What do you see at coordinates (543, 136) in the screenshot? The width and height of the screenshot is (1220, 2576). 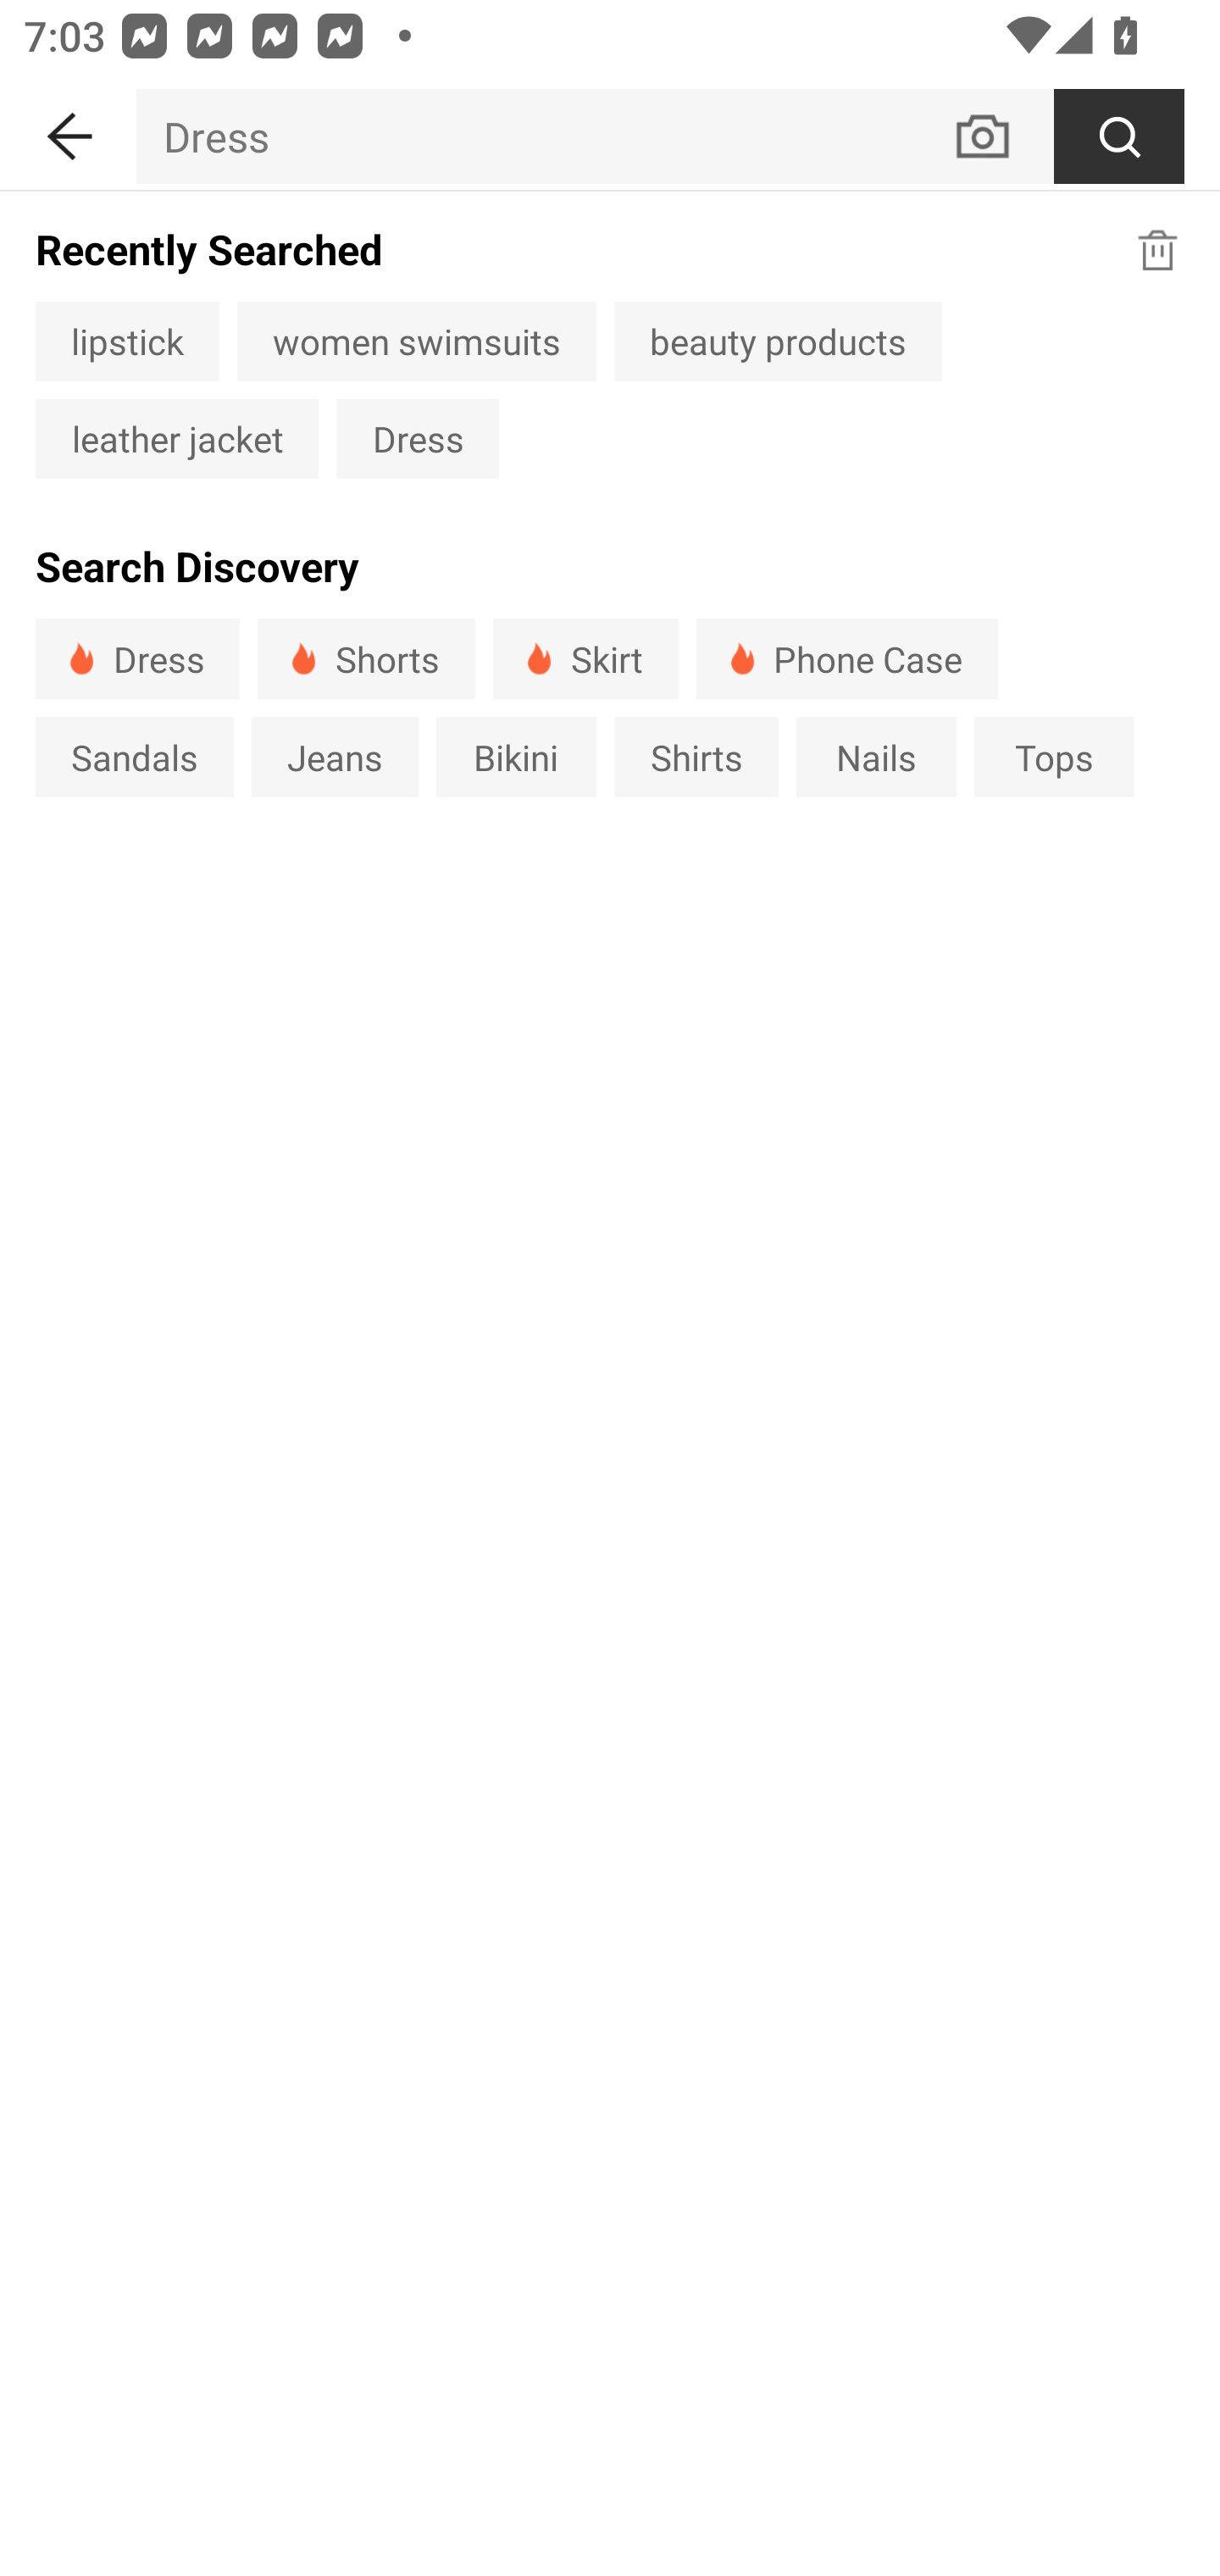 I see `Dress` at bounding box center [543, 136].